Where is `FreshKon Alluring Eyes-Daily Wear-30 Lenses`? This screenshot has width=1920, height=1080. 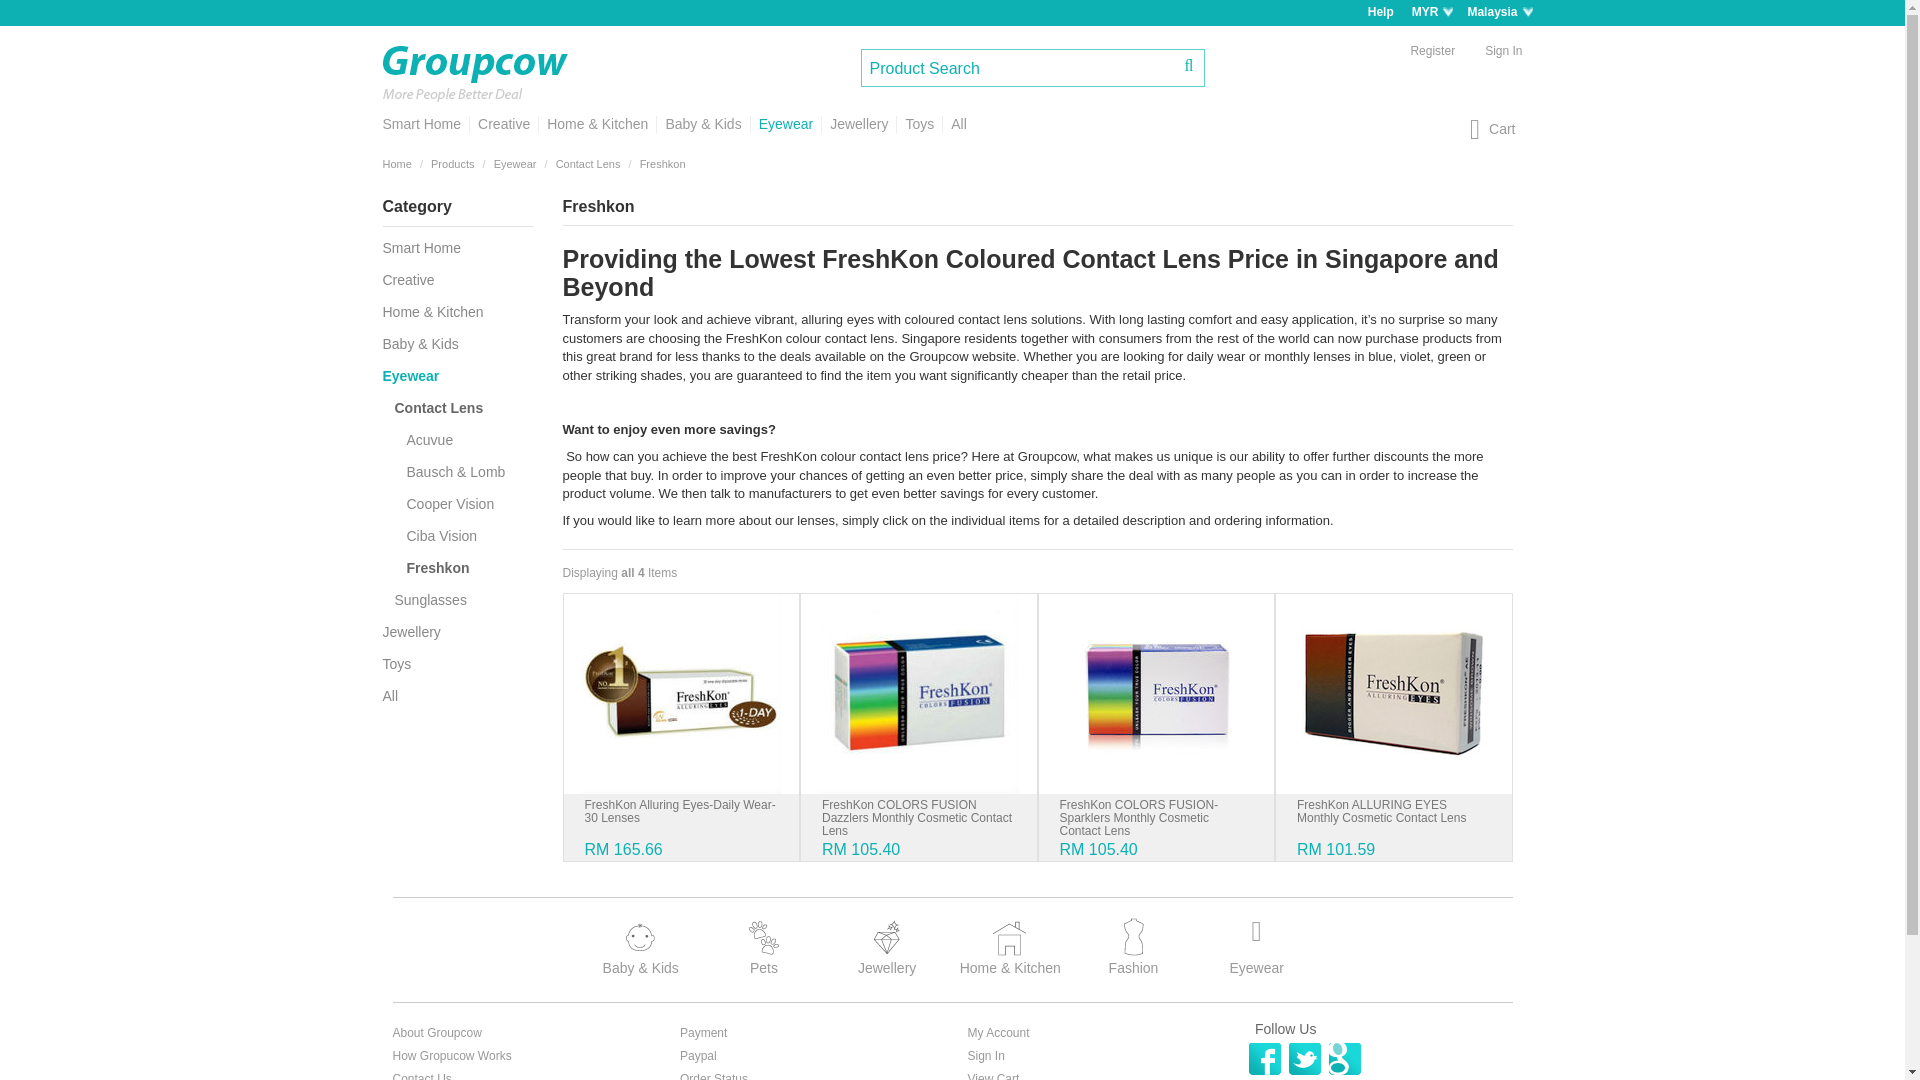 FreshKon Alluring Eyes-Daily Wear-30 Lenses is located at coordinates (681, 692).